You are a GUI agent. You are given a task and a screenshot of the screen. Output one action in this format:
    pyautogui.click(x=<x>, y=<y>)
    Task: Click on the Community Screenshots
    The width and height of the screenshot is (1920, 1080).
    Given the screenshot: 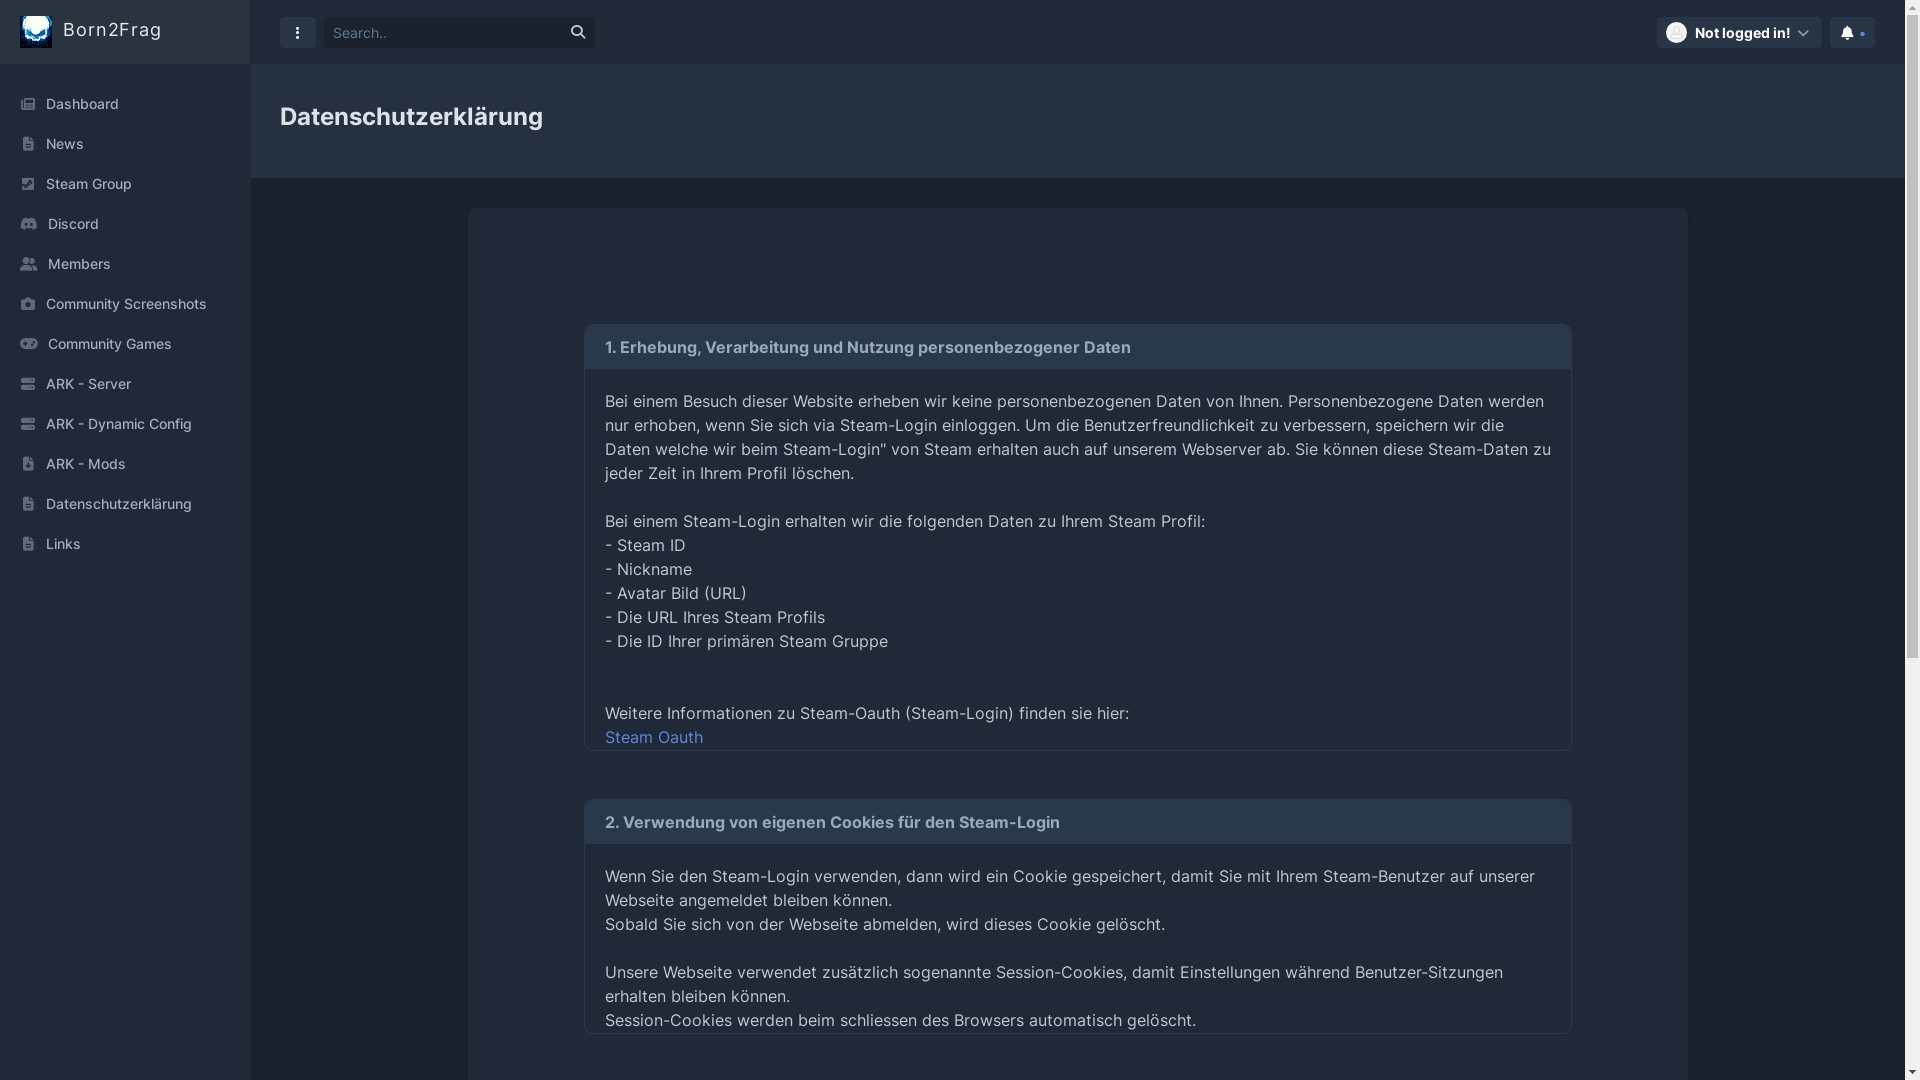 What is the action you would take?
    pyautogui.click(x=125, y=304)
    